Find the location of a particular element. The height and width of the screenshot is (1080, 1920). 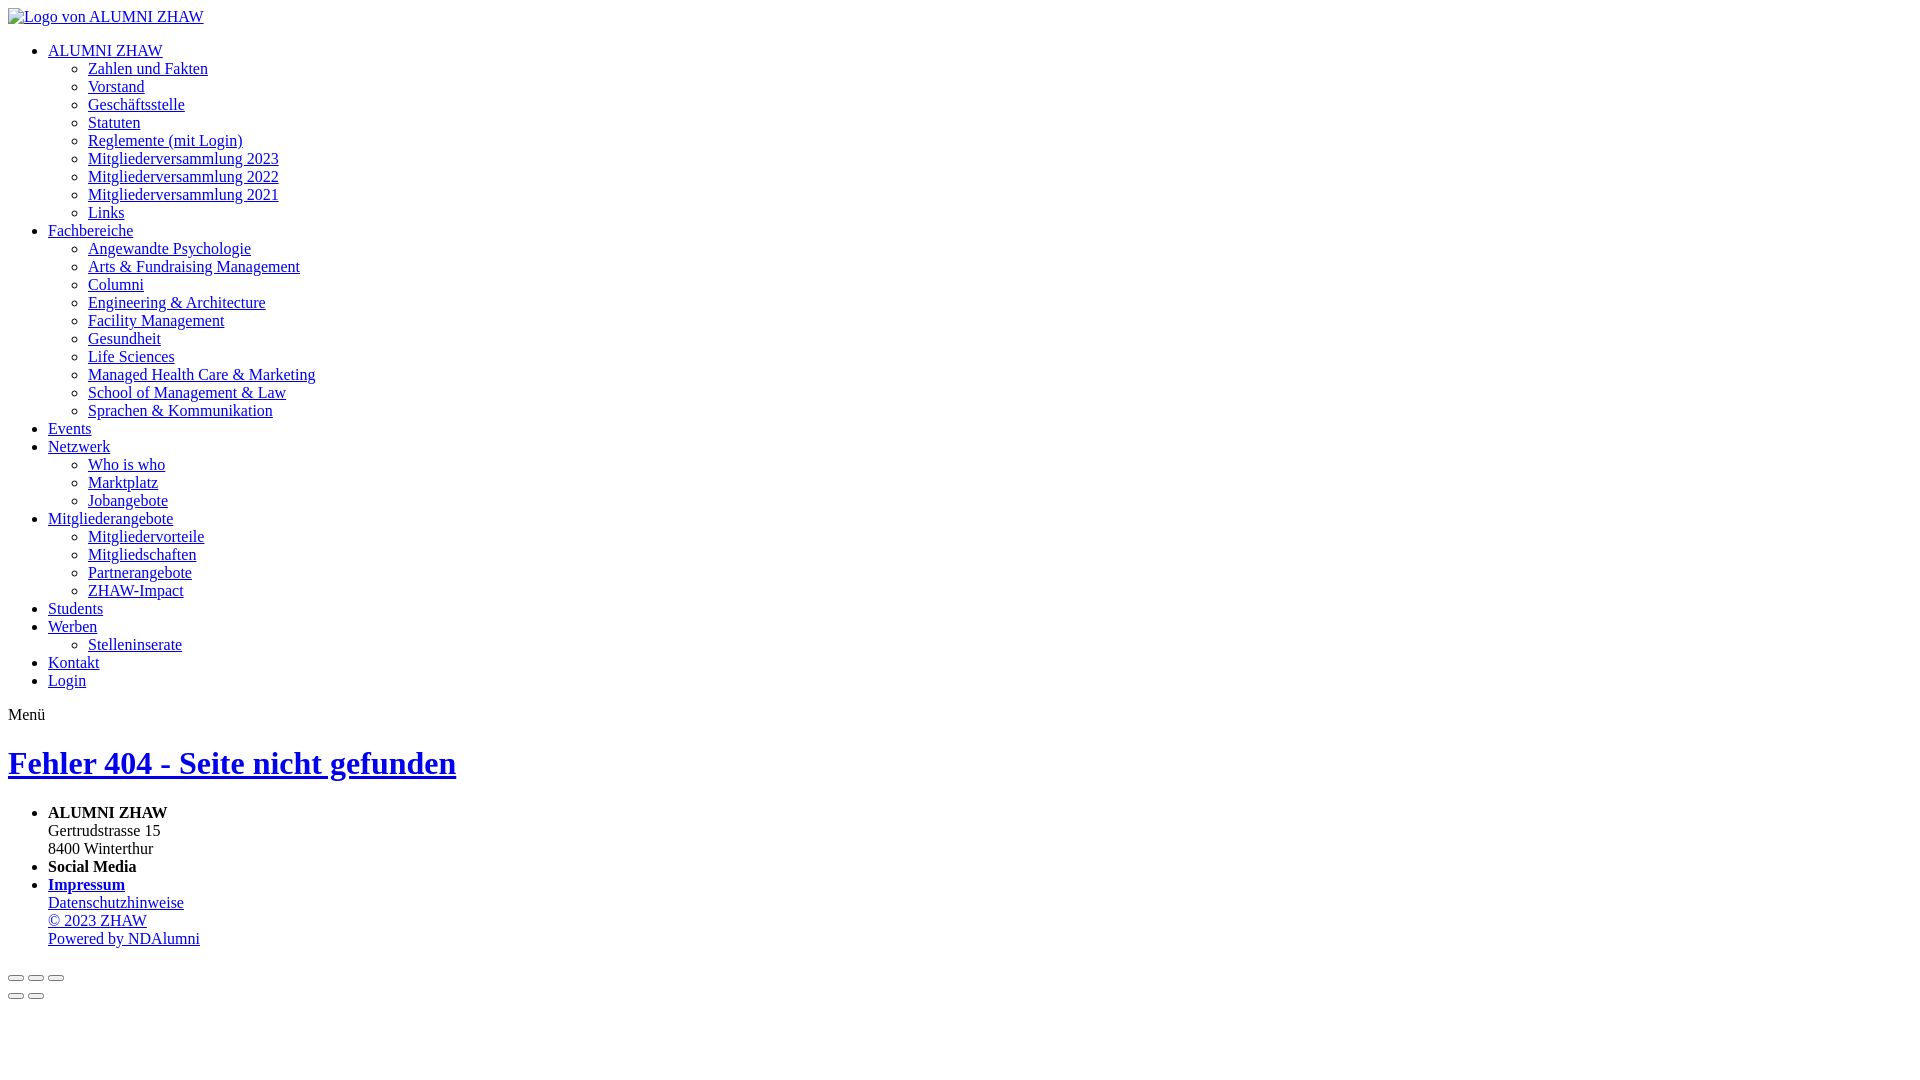

Engineering & Architecture is located at coordinates (177, 302).